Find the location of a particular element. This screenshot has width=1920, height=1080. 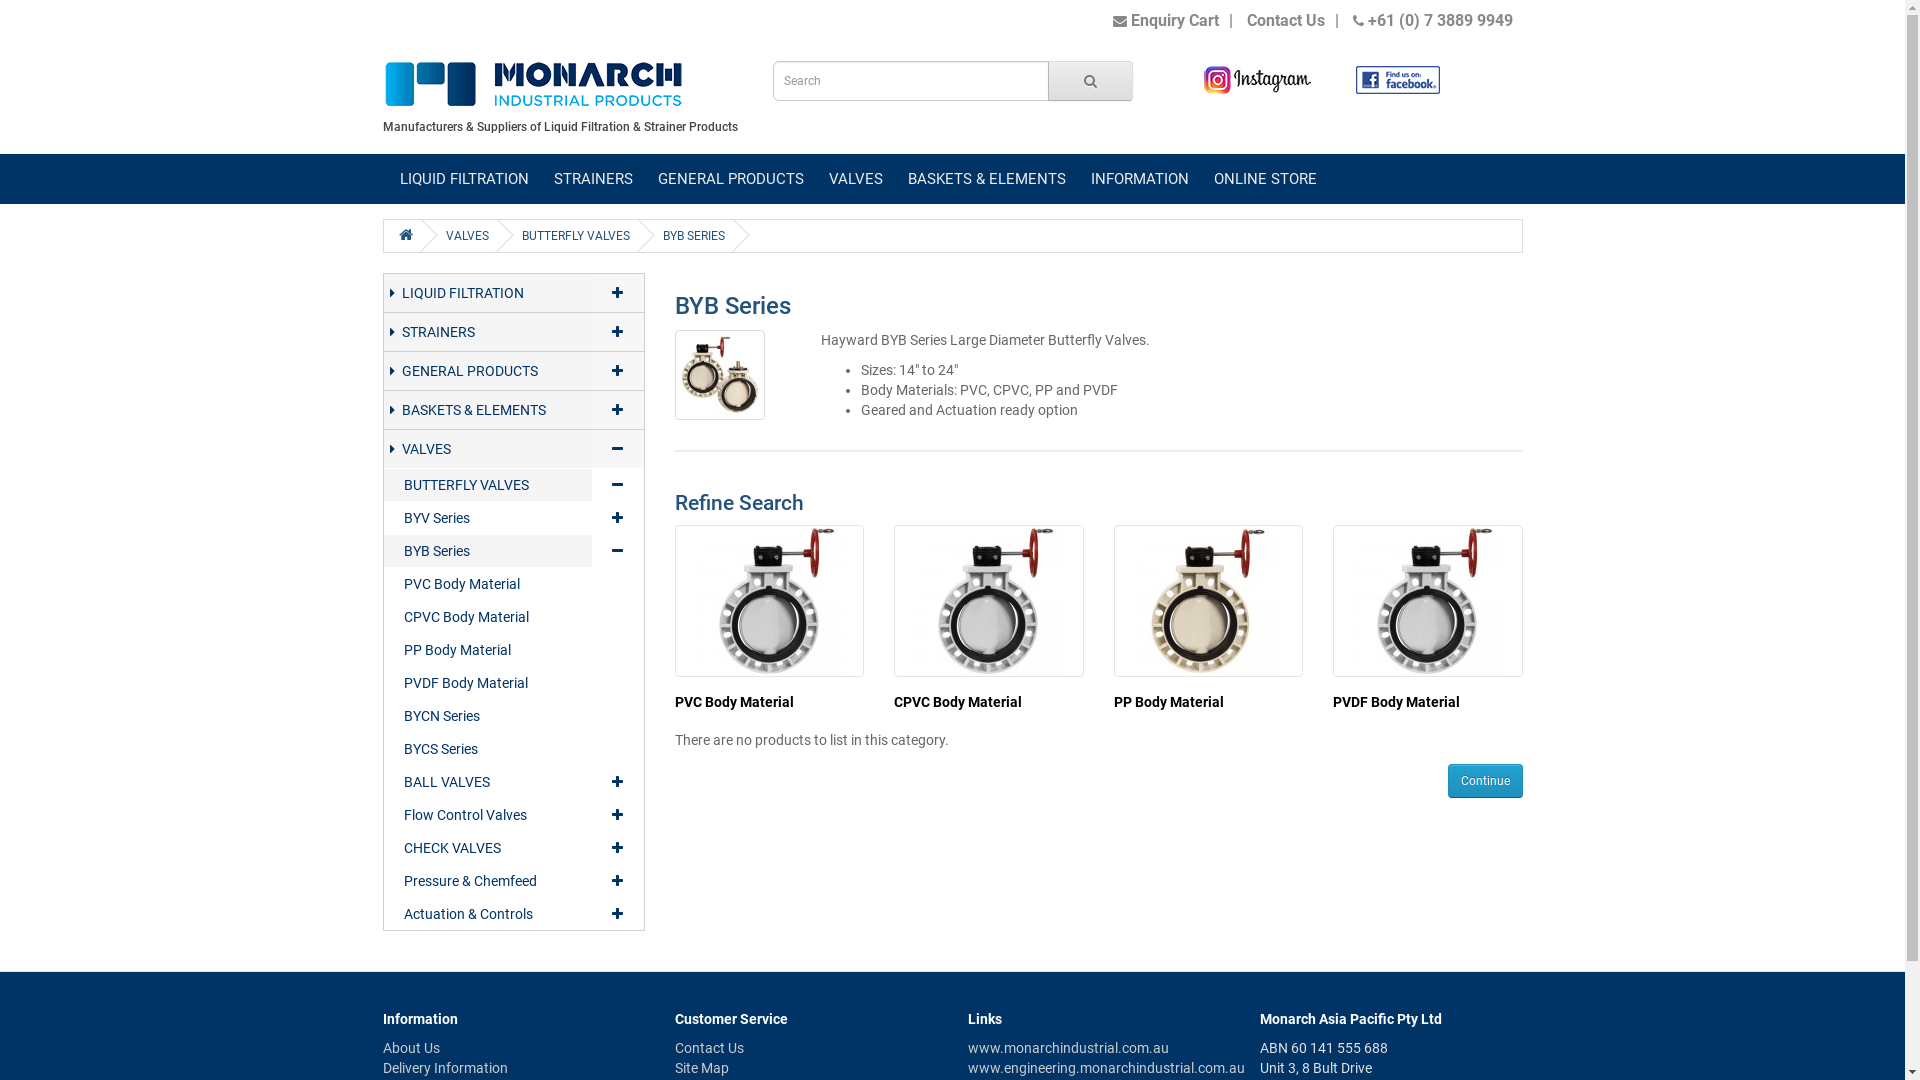

BUTTERFLY VALVES is located at coordinates (488, 485).